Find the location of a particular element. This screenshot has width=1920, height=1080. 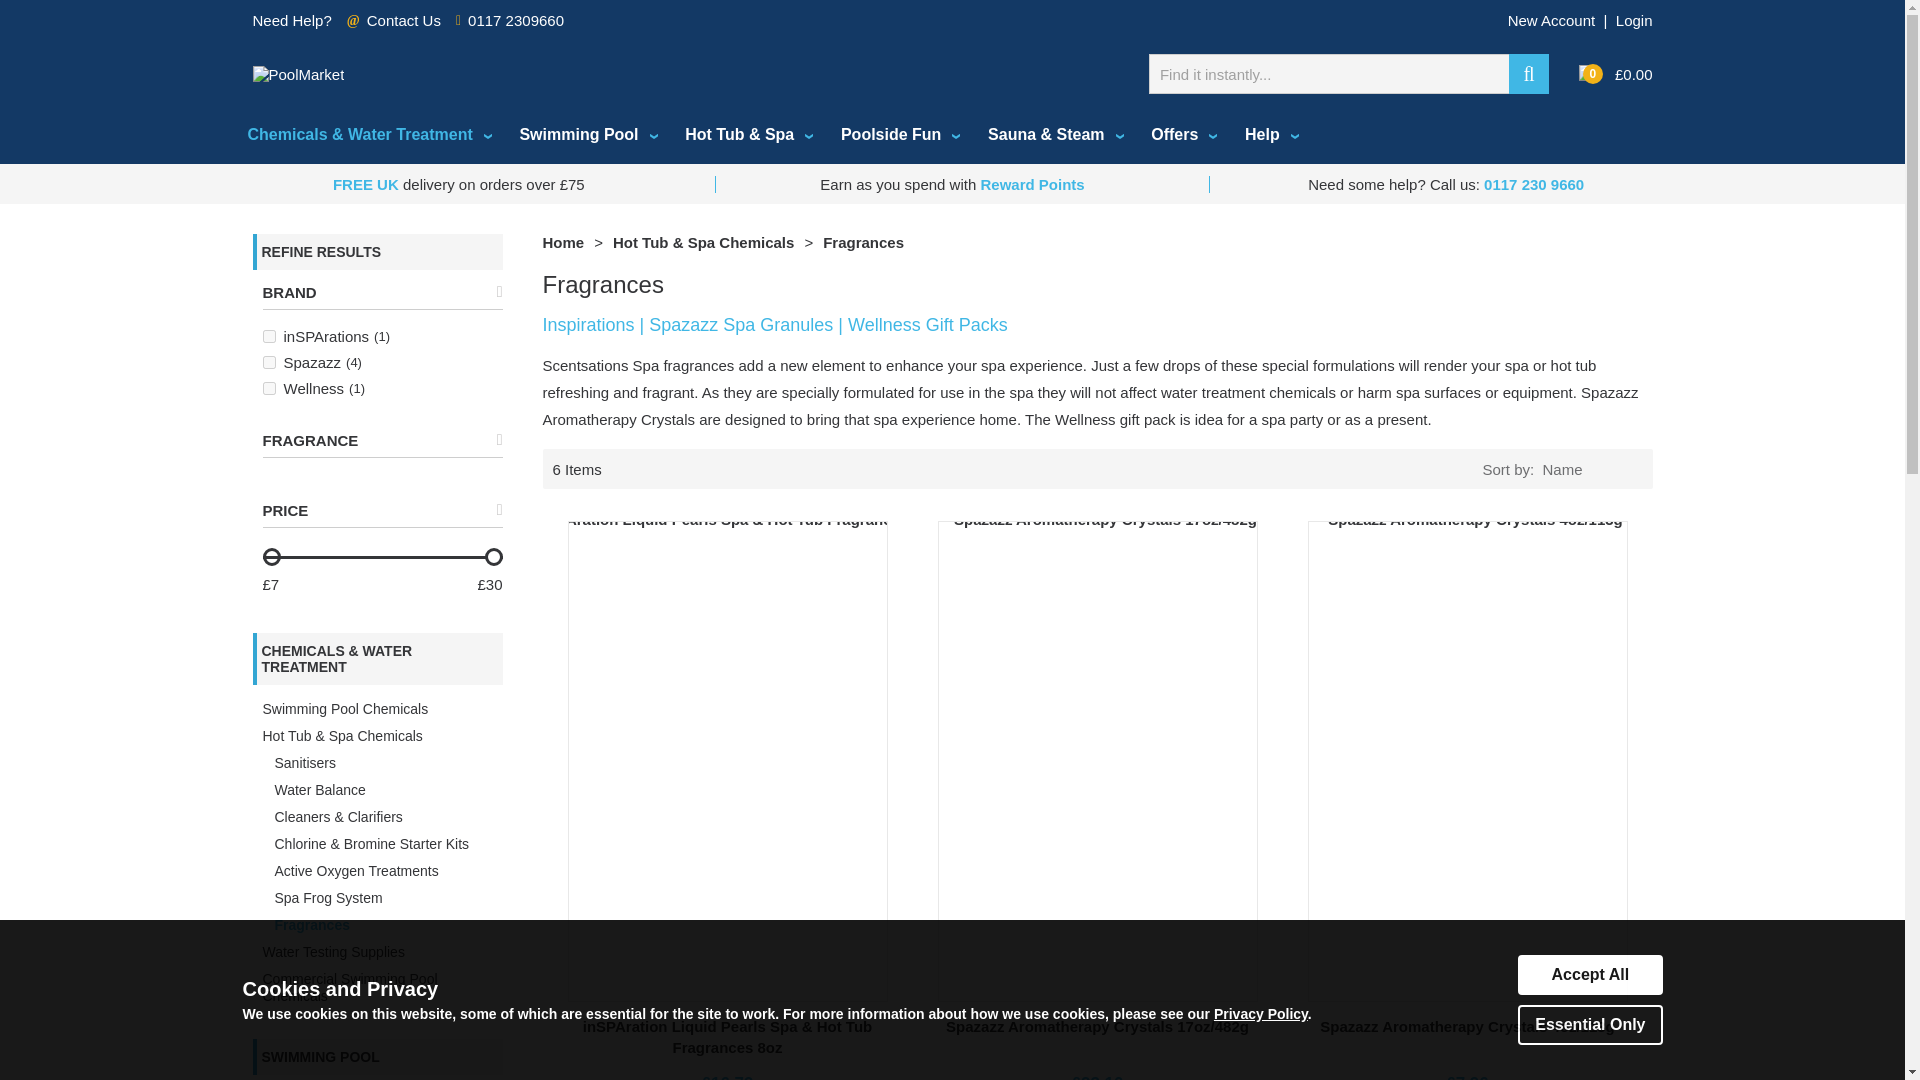

New Account is located at coordinates (1551, 20).